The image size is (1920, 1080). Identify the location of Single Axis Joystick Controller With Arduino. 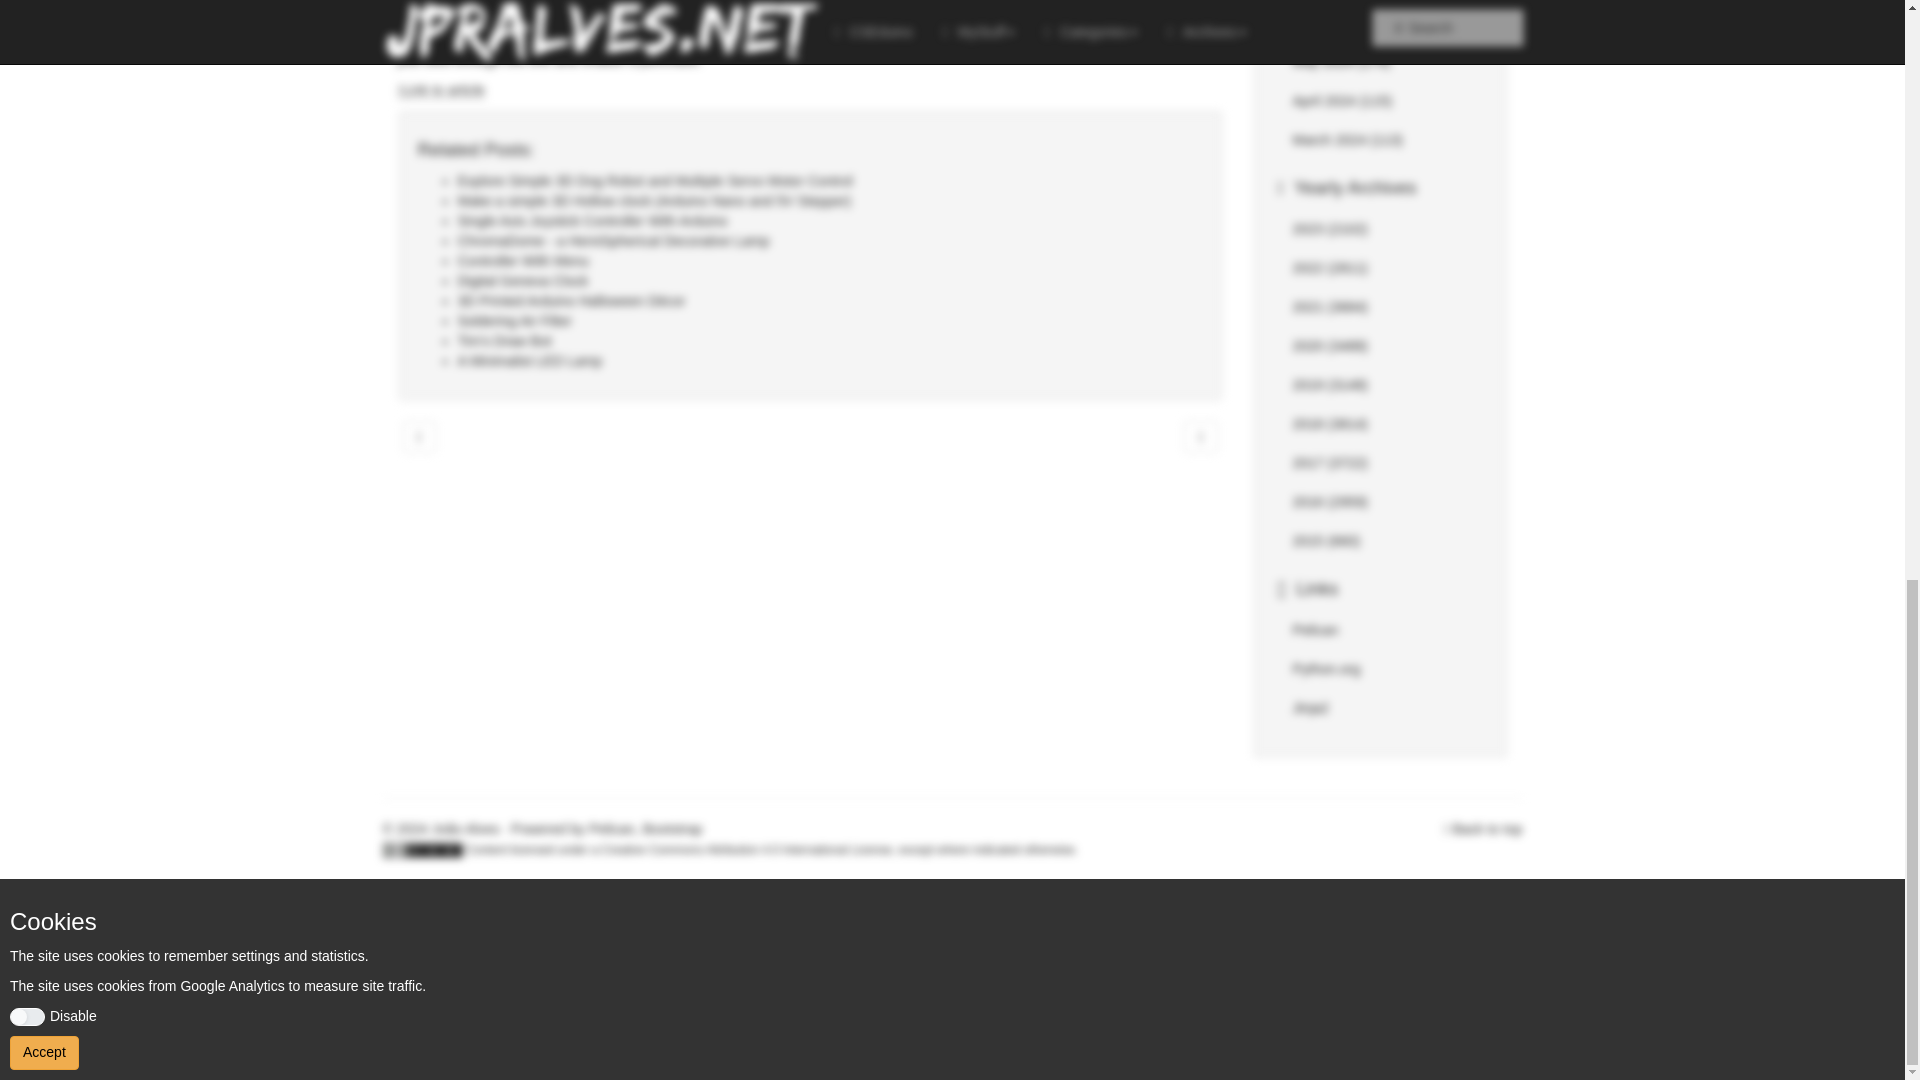
(592, 220).